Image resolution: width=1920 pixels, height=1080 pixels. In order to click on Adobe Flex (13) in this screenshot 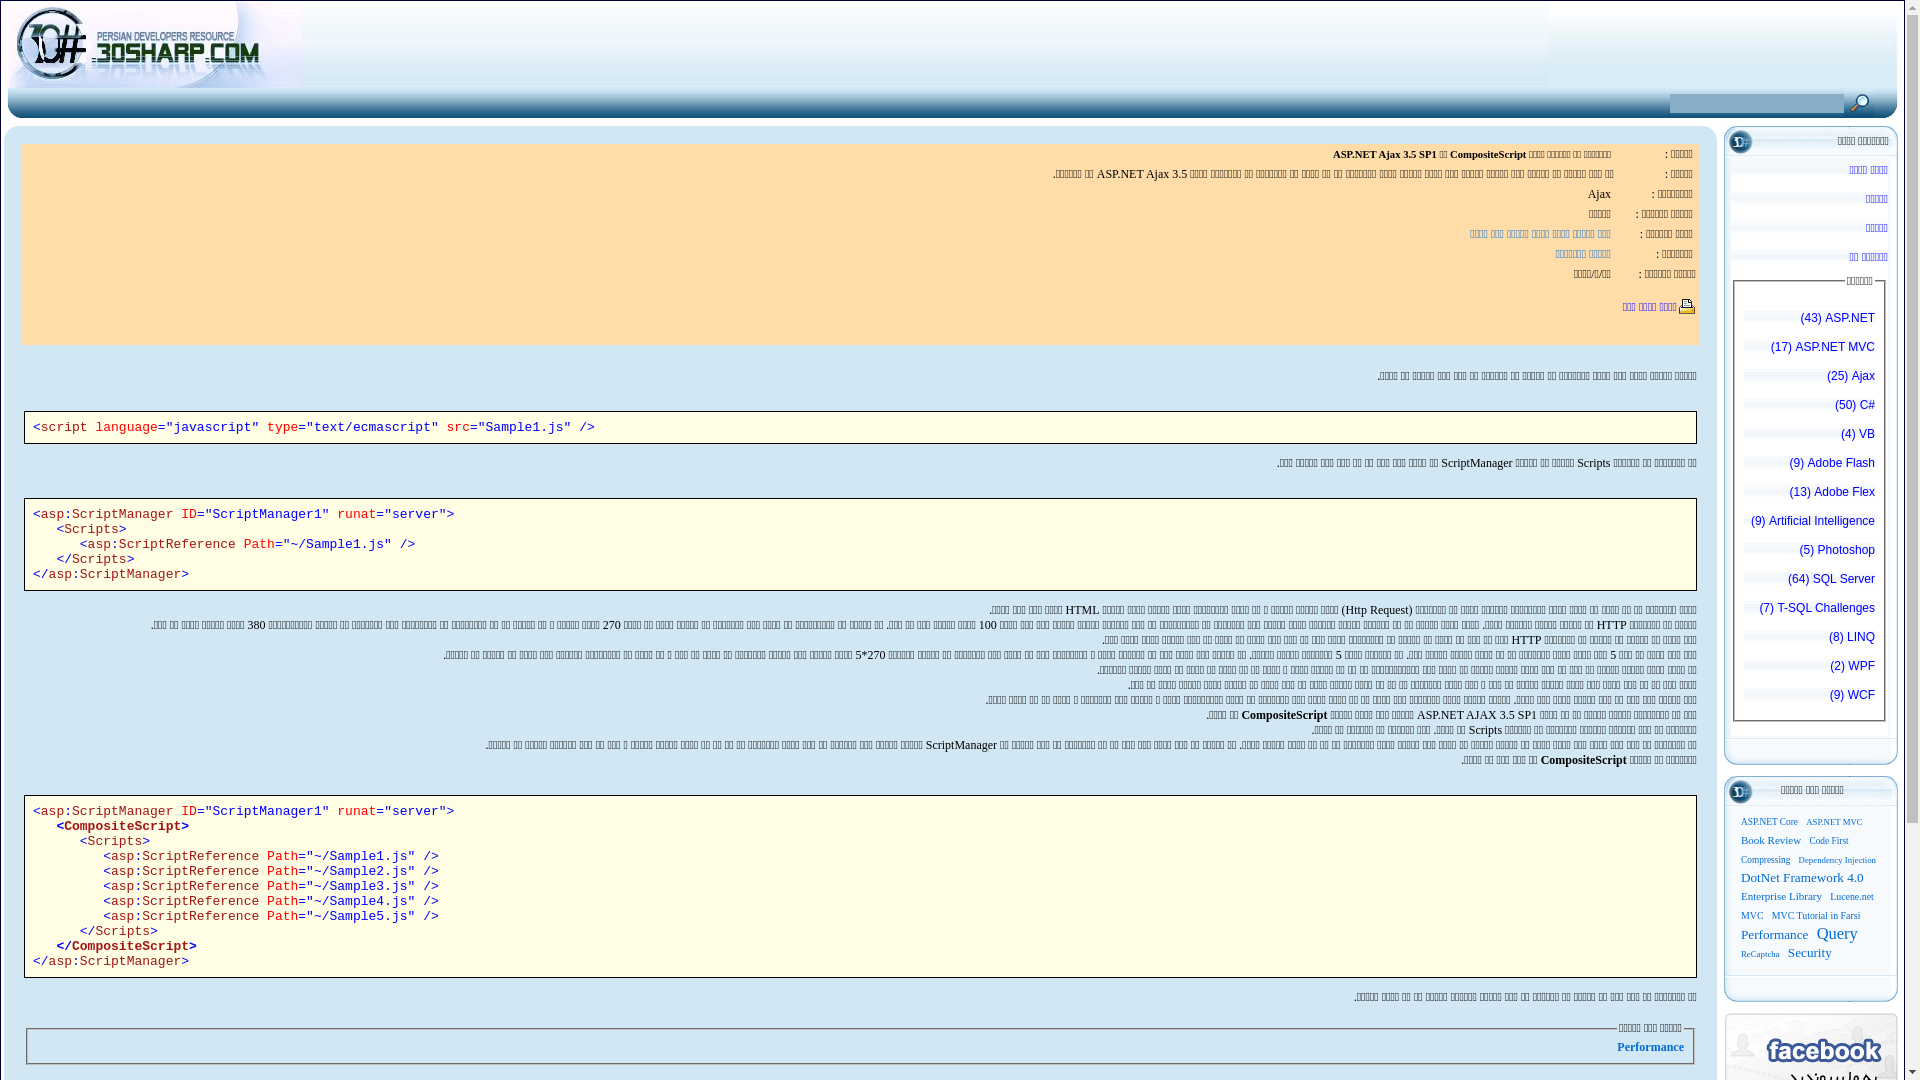, I will do `click(1810, 496)`.